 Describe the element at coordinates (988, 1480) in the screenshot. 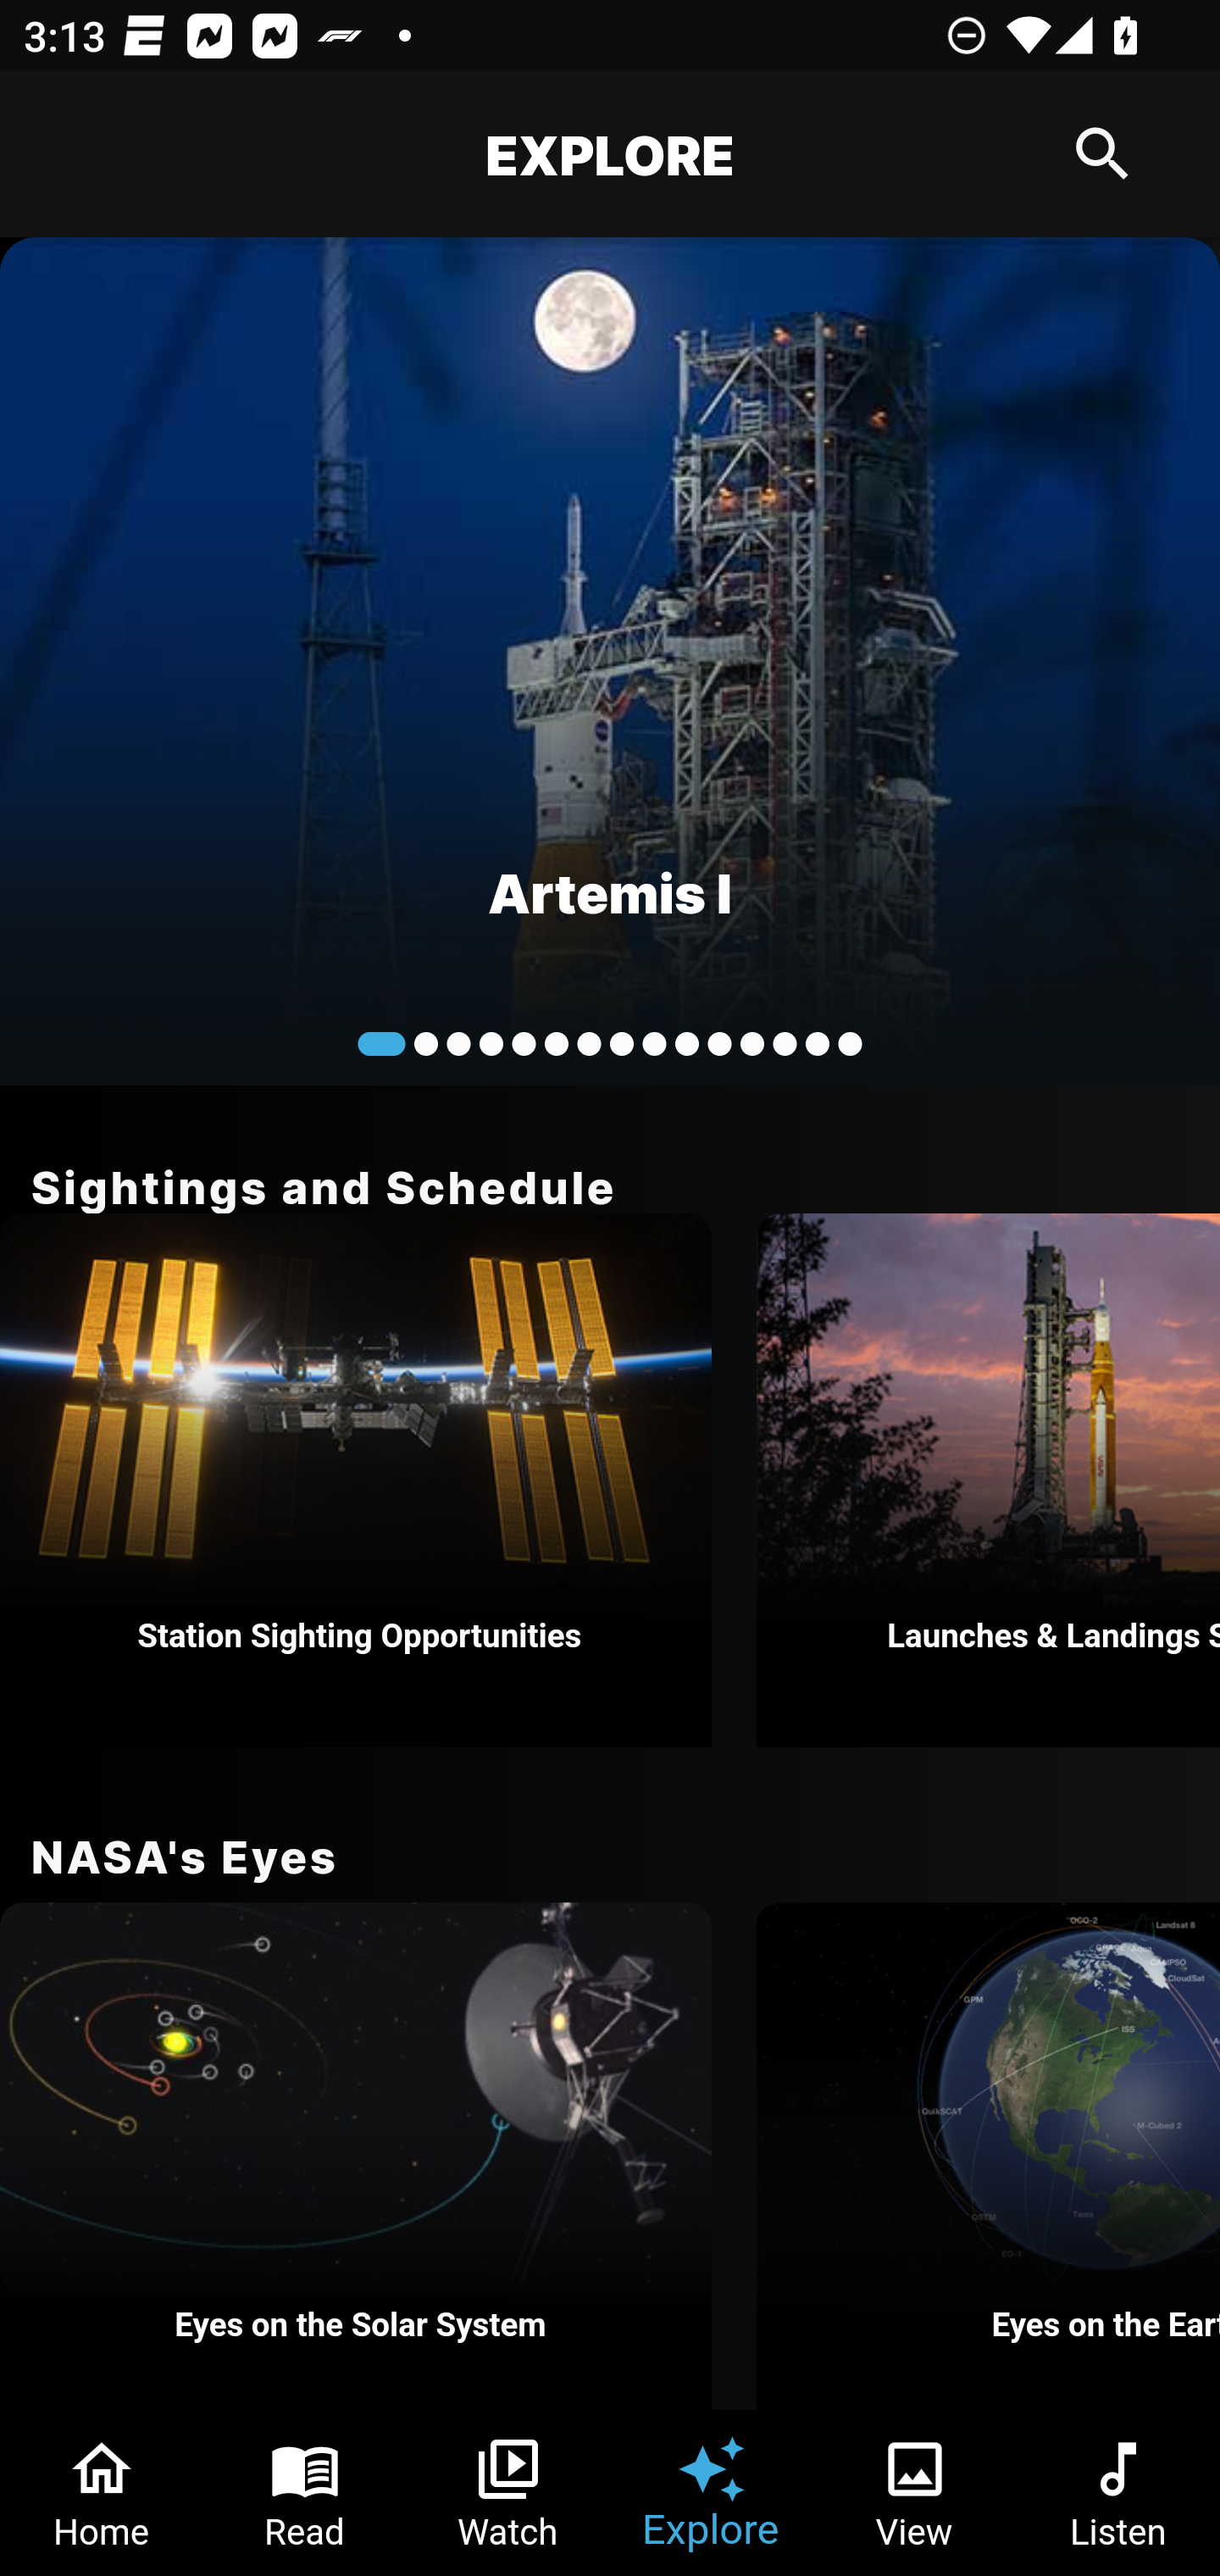

I see `Launches & Landings Schedule` at that location.